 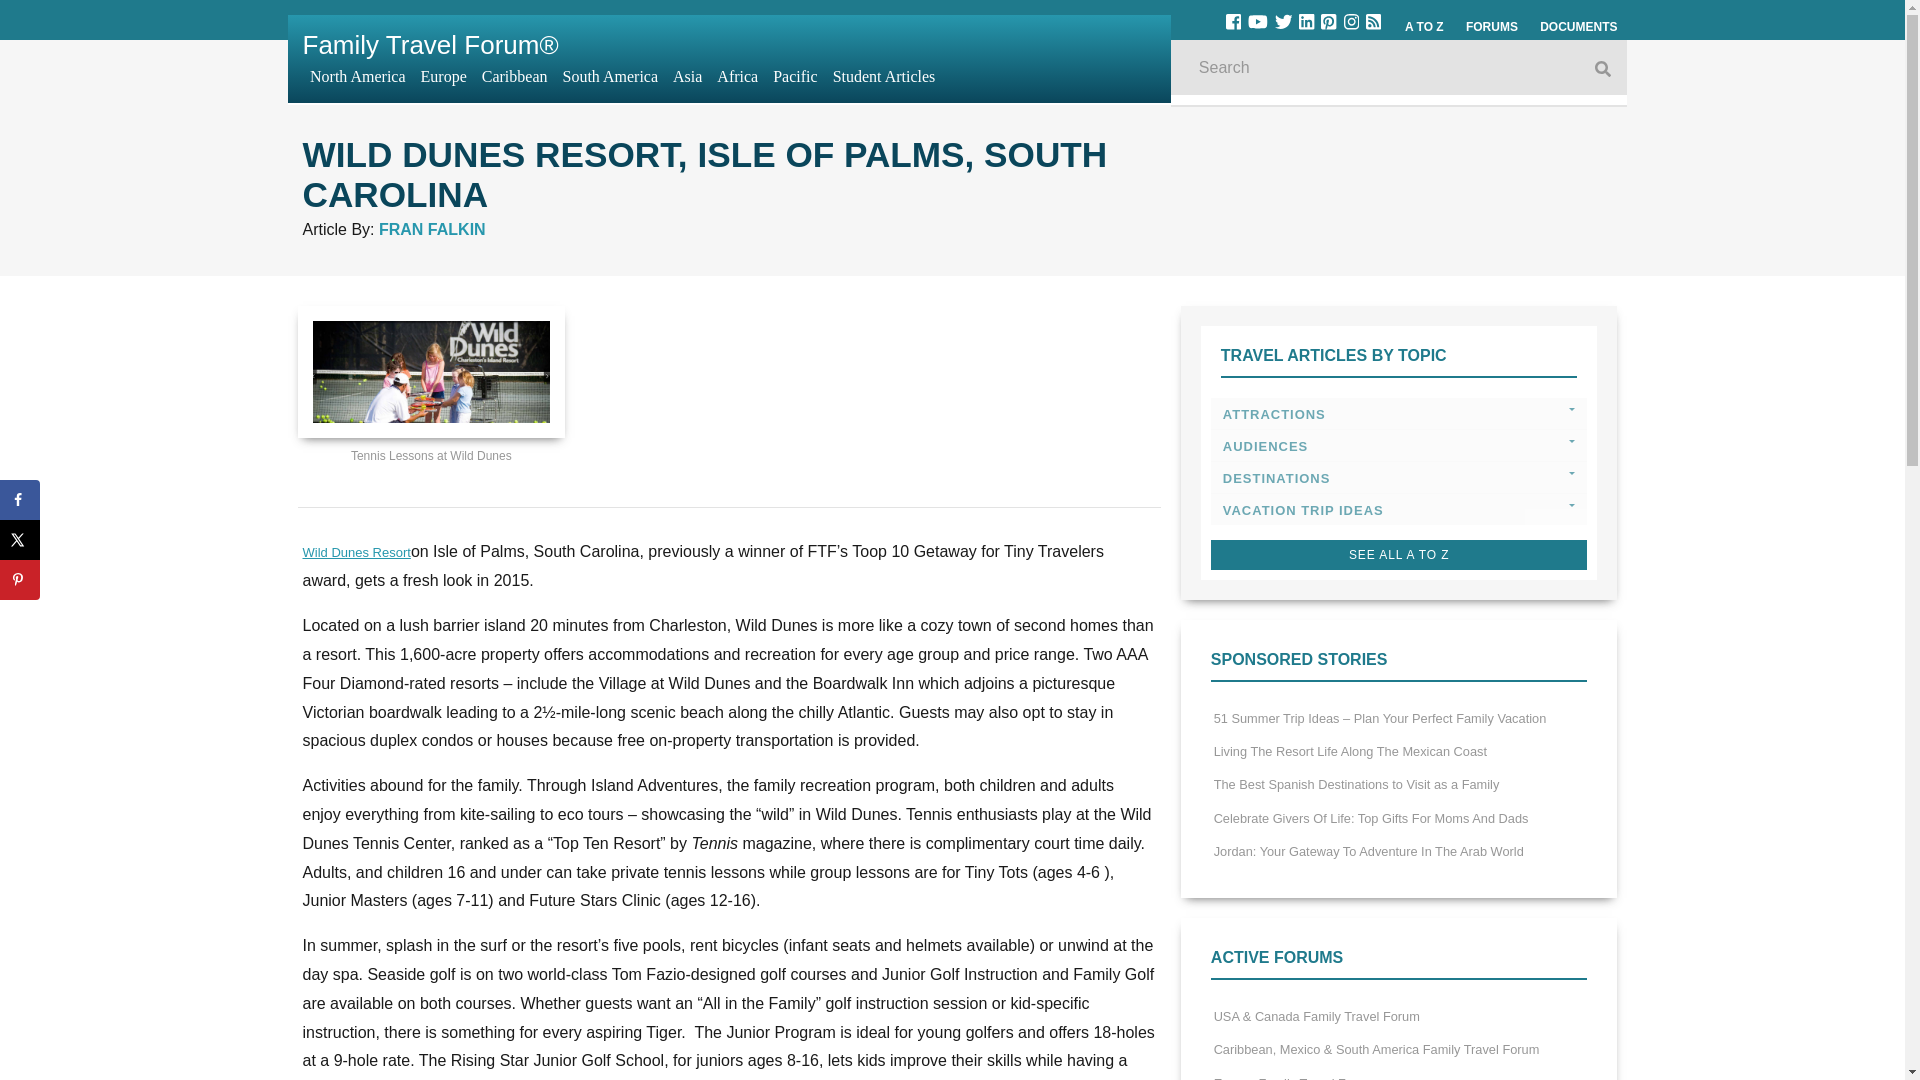 I want to click on Wild Dunes Resort, so click(x=356, y=552).